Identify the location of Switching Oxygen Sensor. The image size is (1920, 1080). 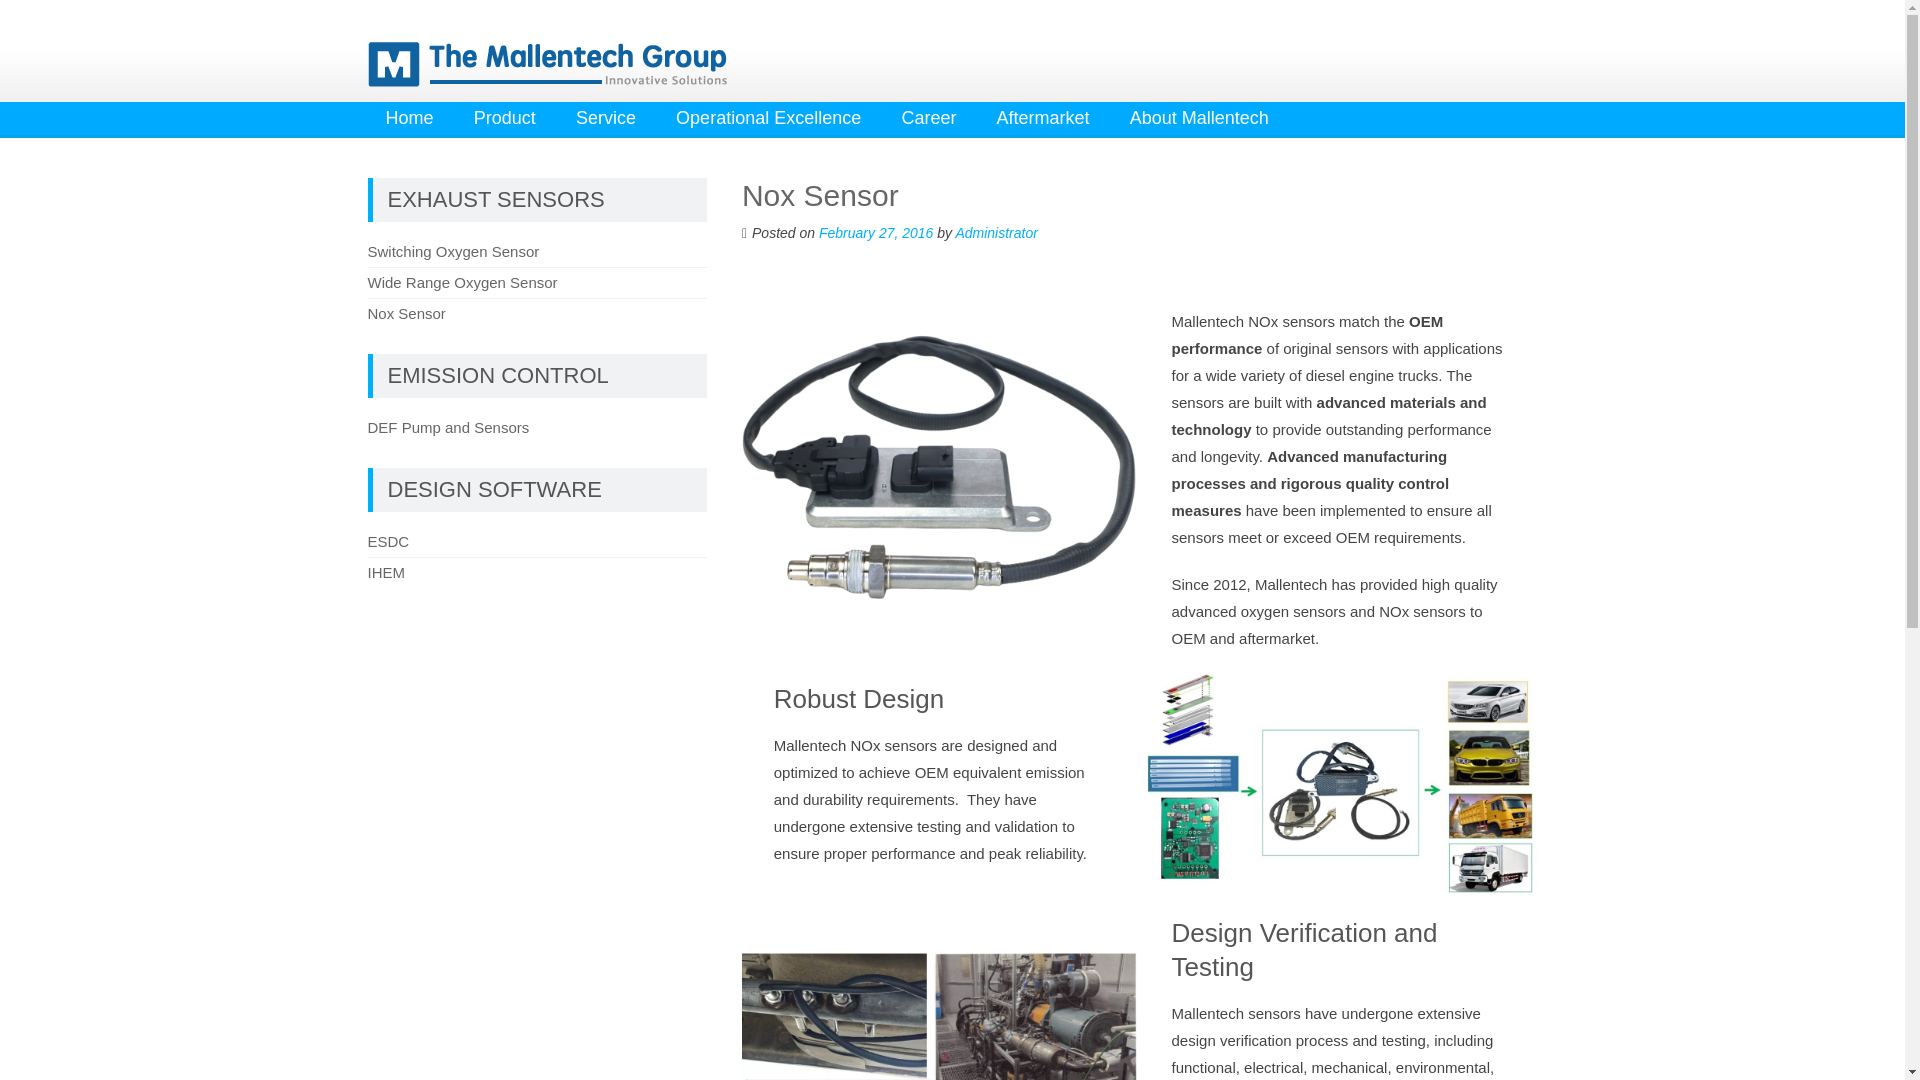
(454, 252).